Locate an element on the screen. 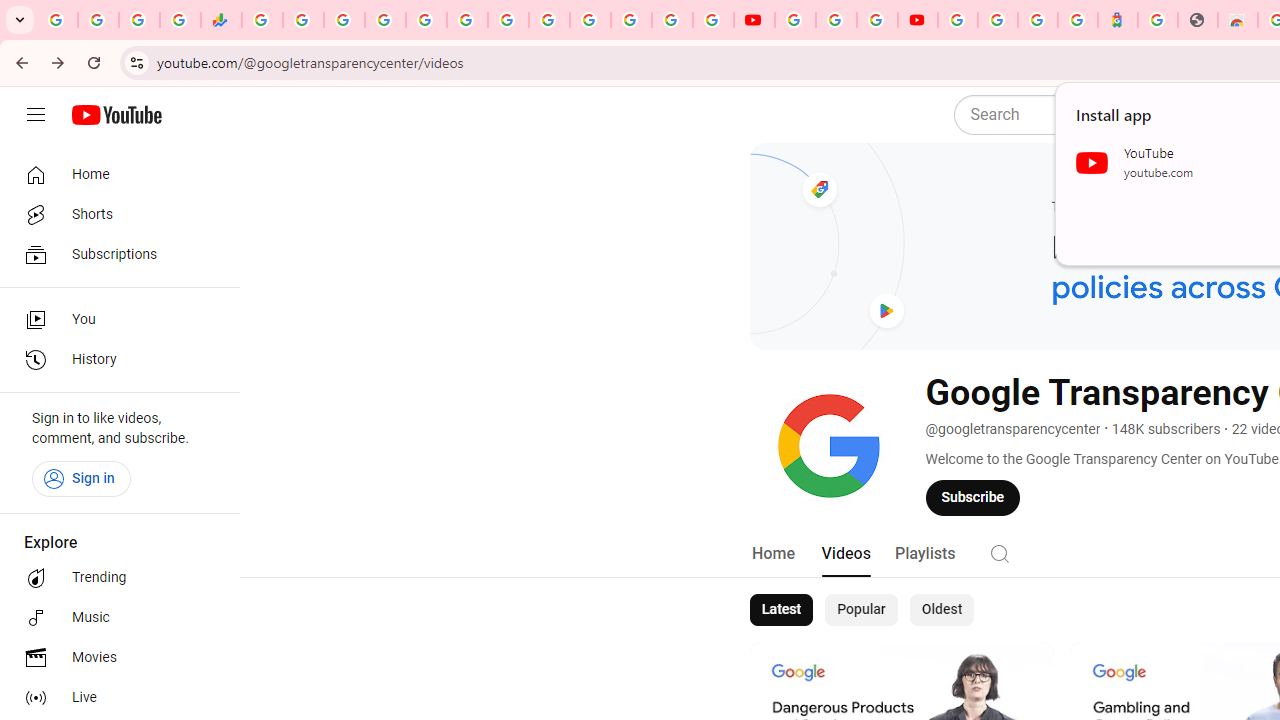  YouTube is located at coordinates (754, 20).